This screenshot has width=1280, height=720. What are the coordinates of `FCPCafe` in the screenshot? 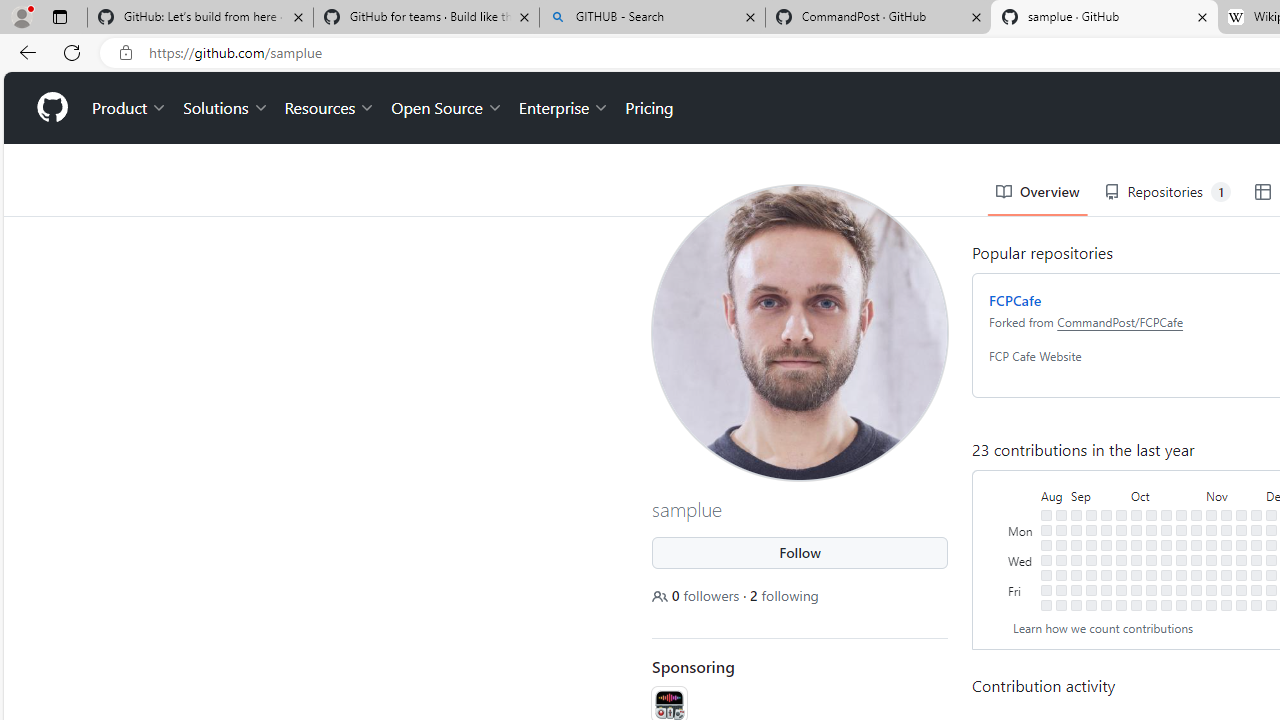 It's located at (1015, 300).